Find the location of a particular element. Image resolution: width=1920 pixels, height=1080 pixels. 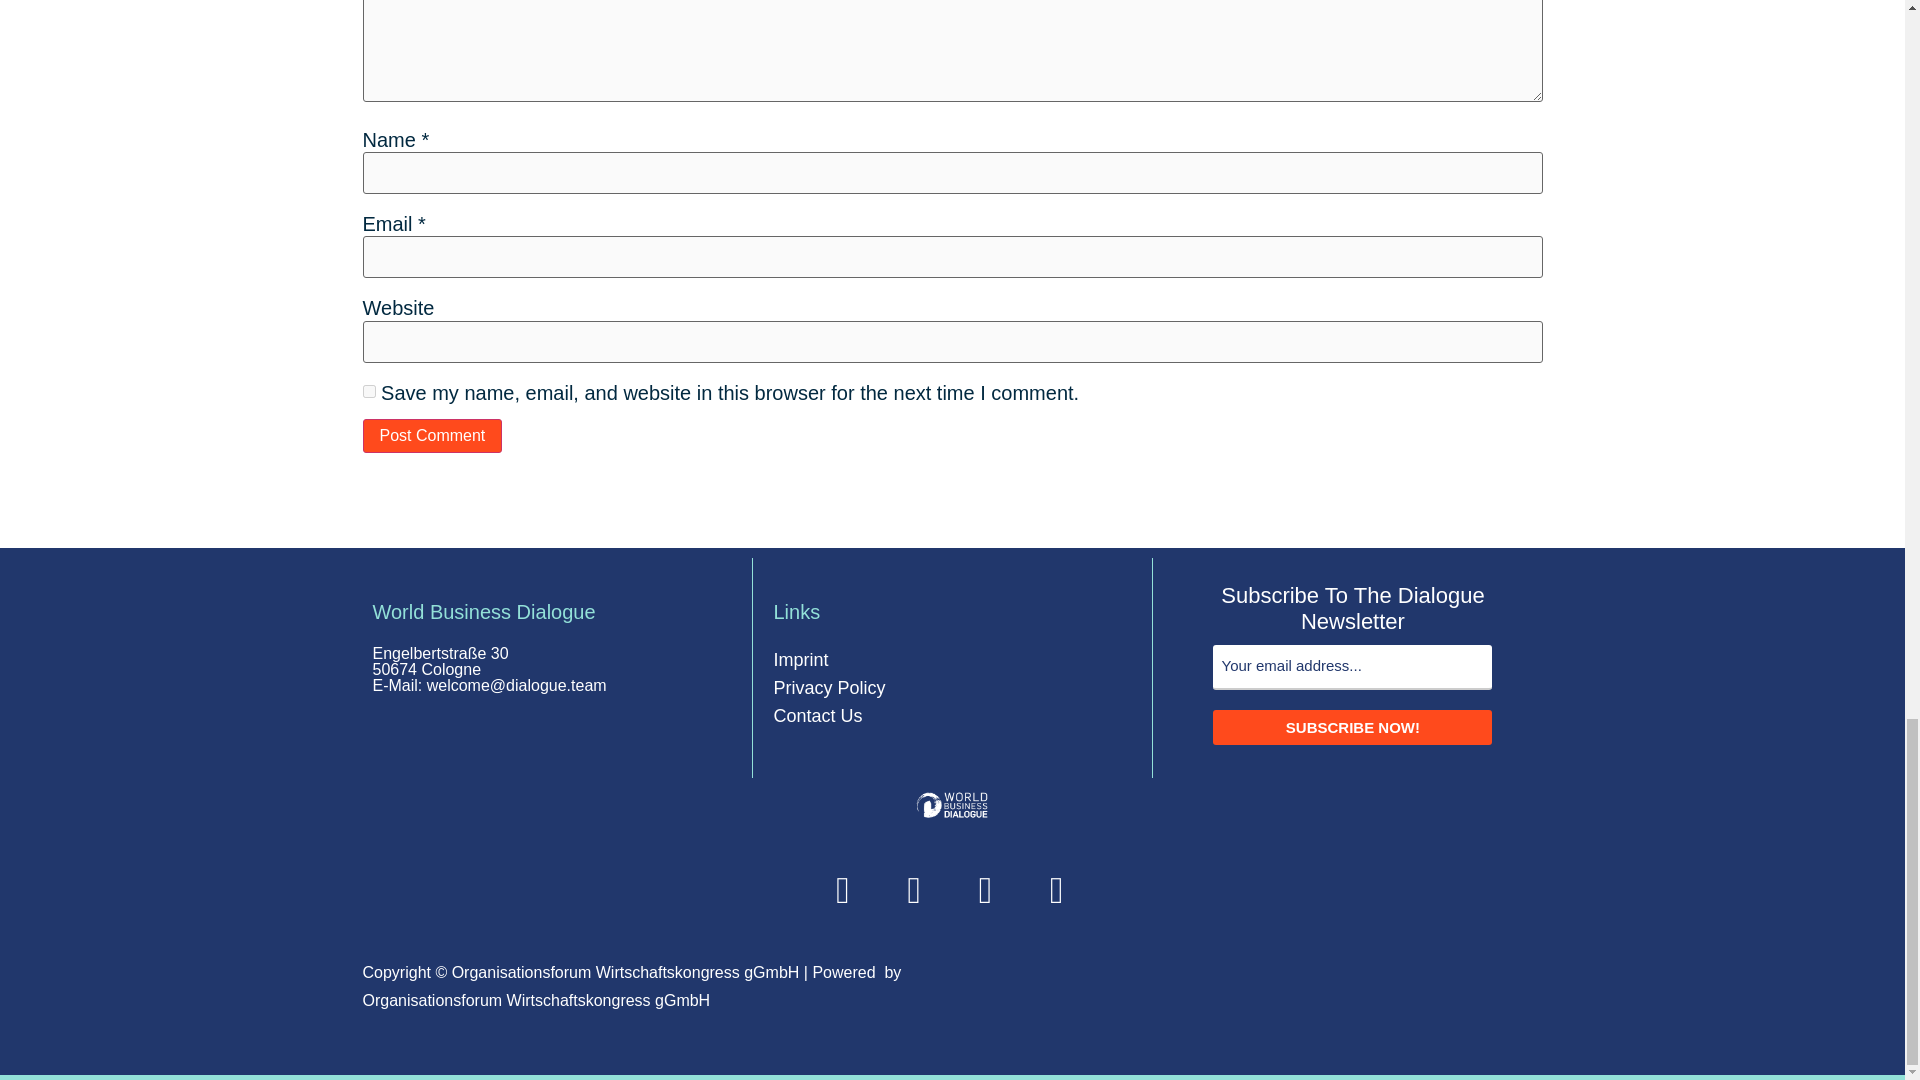

Subscribe Now! is located at coordinates (1352, 727).